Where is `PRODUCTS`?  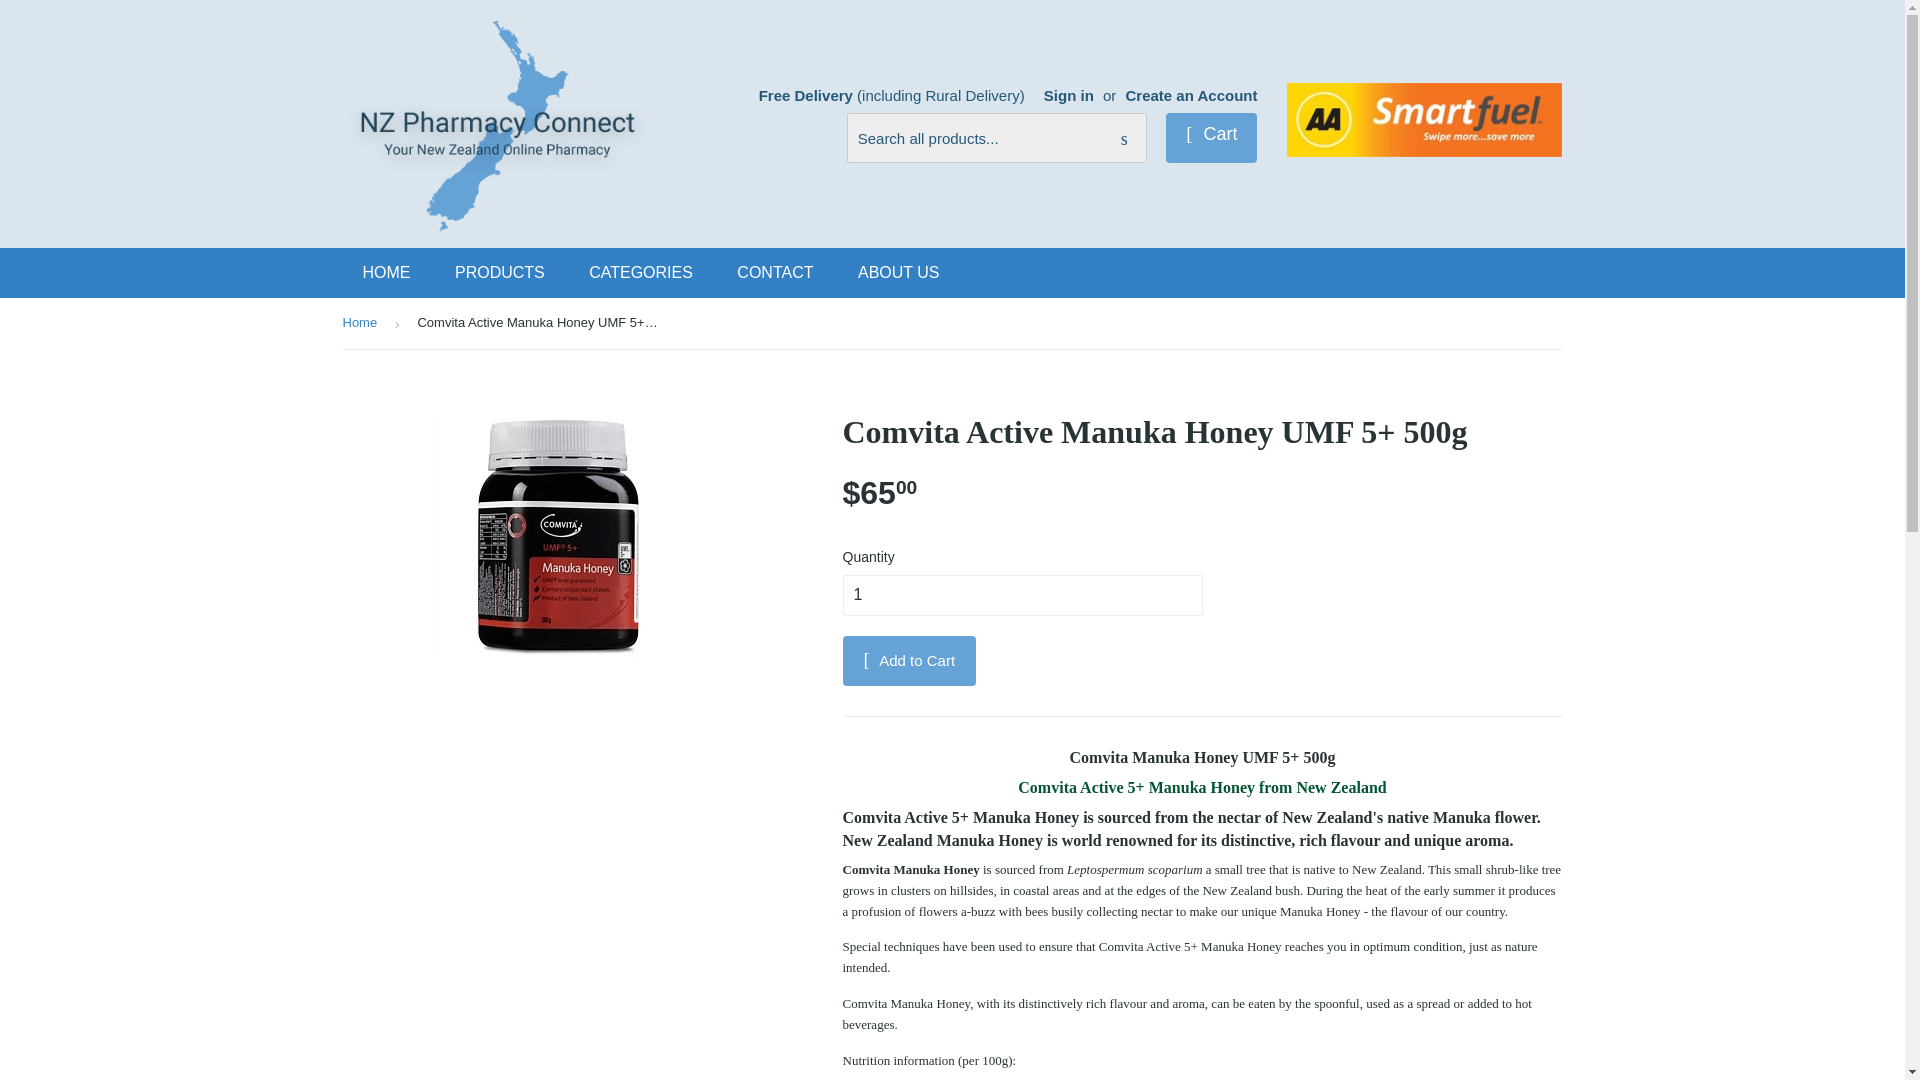
PRODUCTS is located at coordinates (500, 273).